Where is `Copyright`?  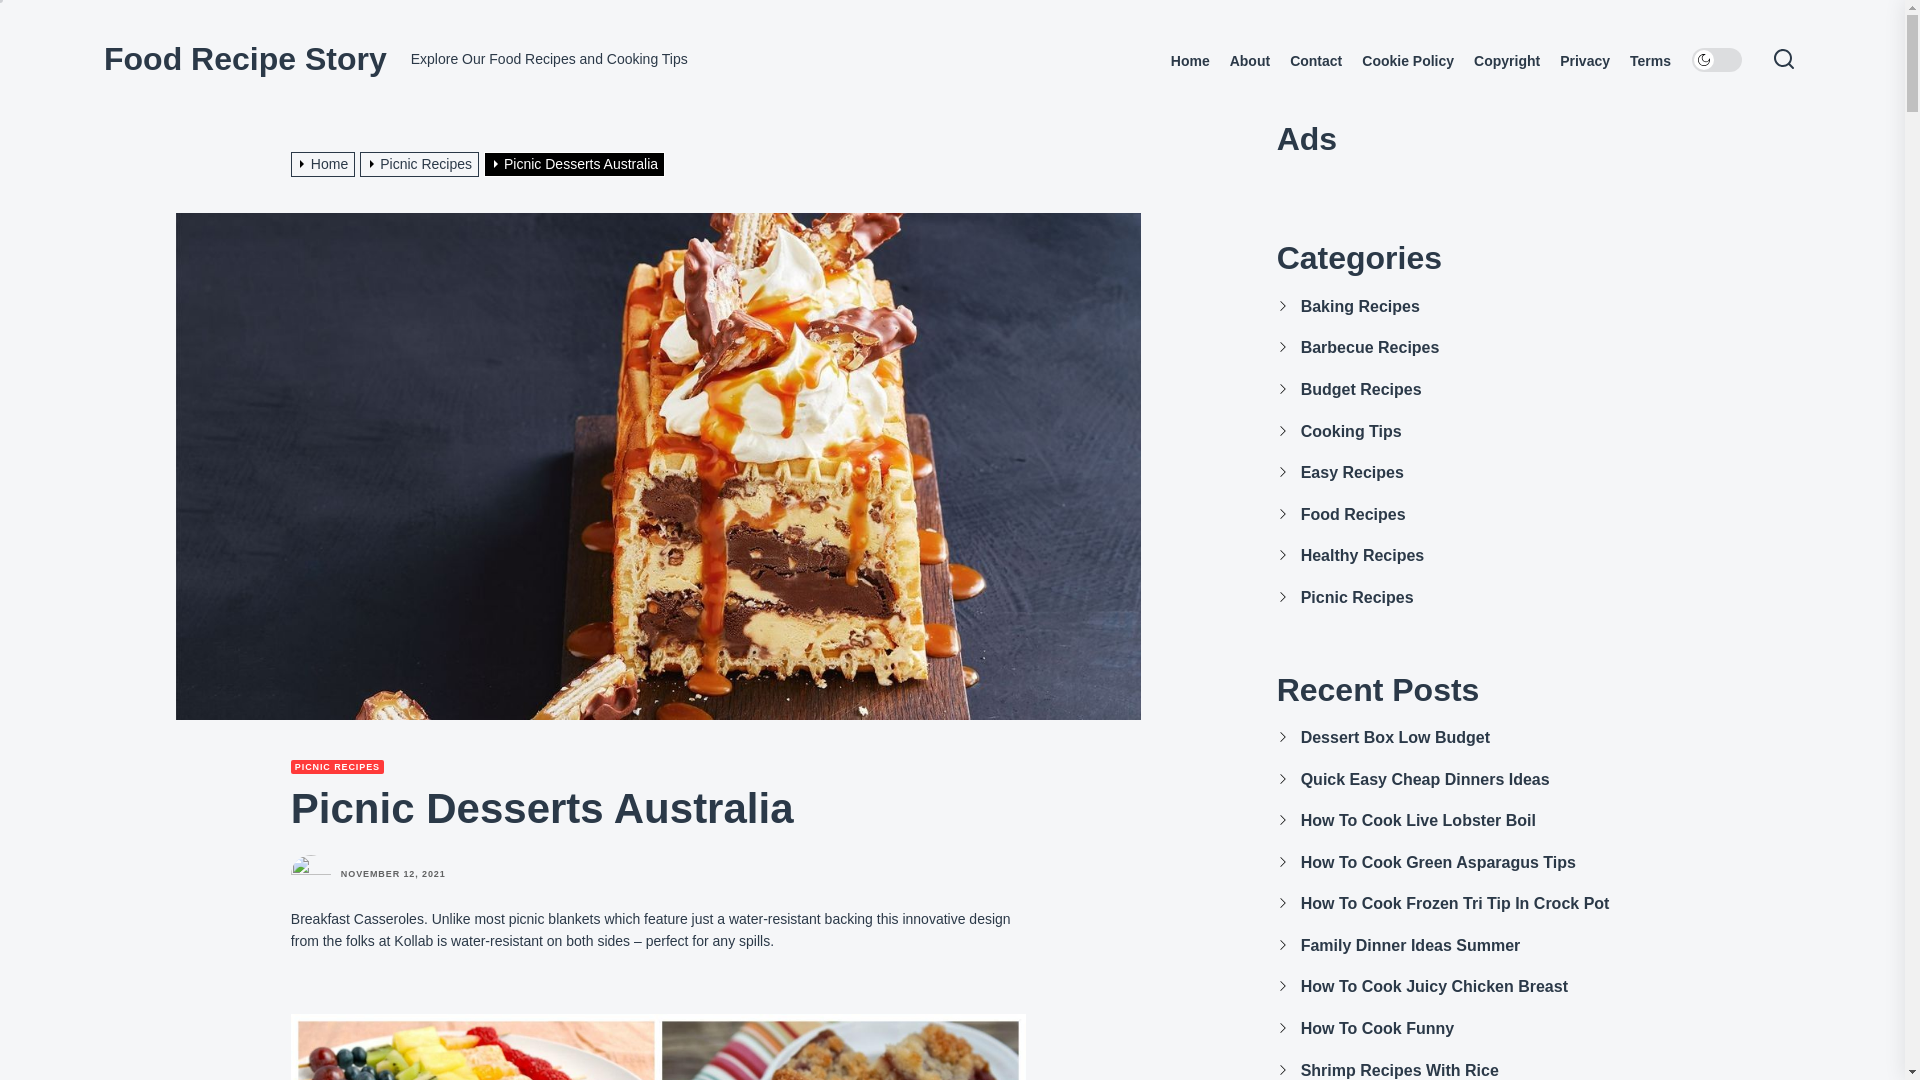
Copyright is located at coordinates (1506, 61).